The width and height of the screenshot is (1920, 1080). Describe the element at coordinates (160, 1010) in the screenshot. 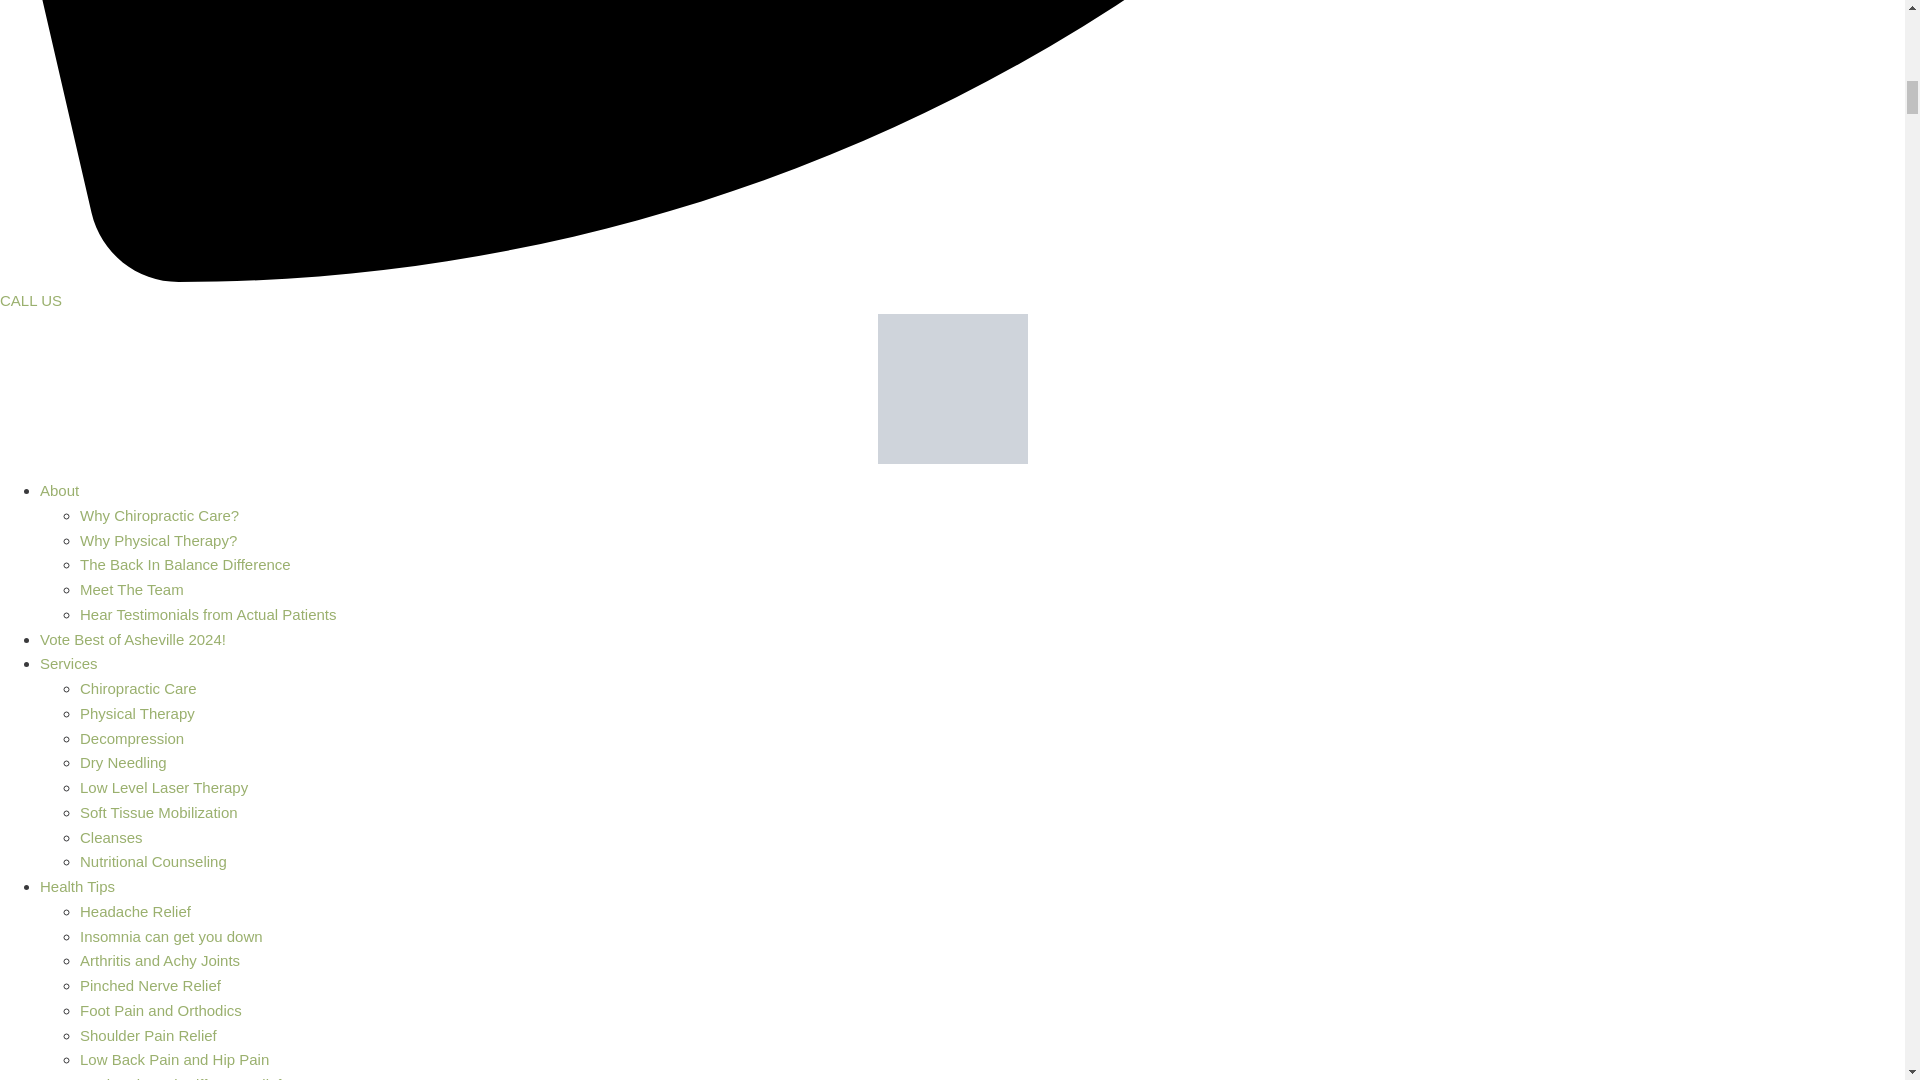

I see `Foot Pain and Orthodics` at that location.